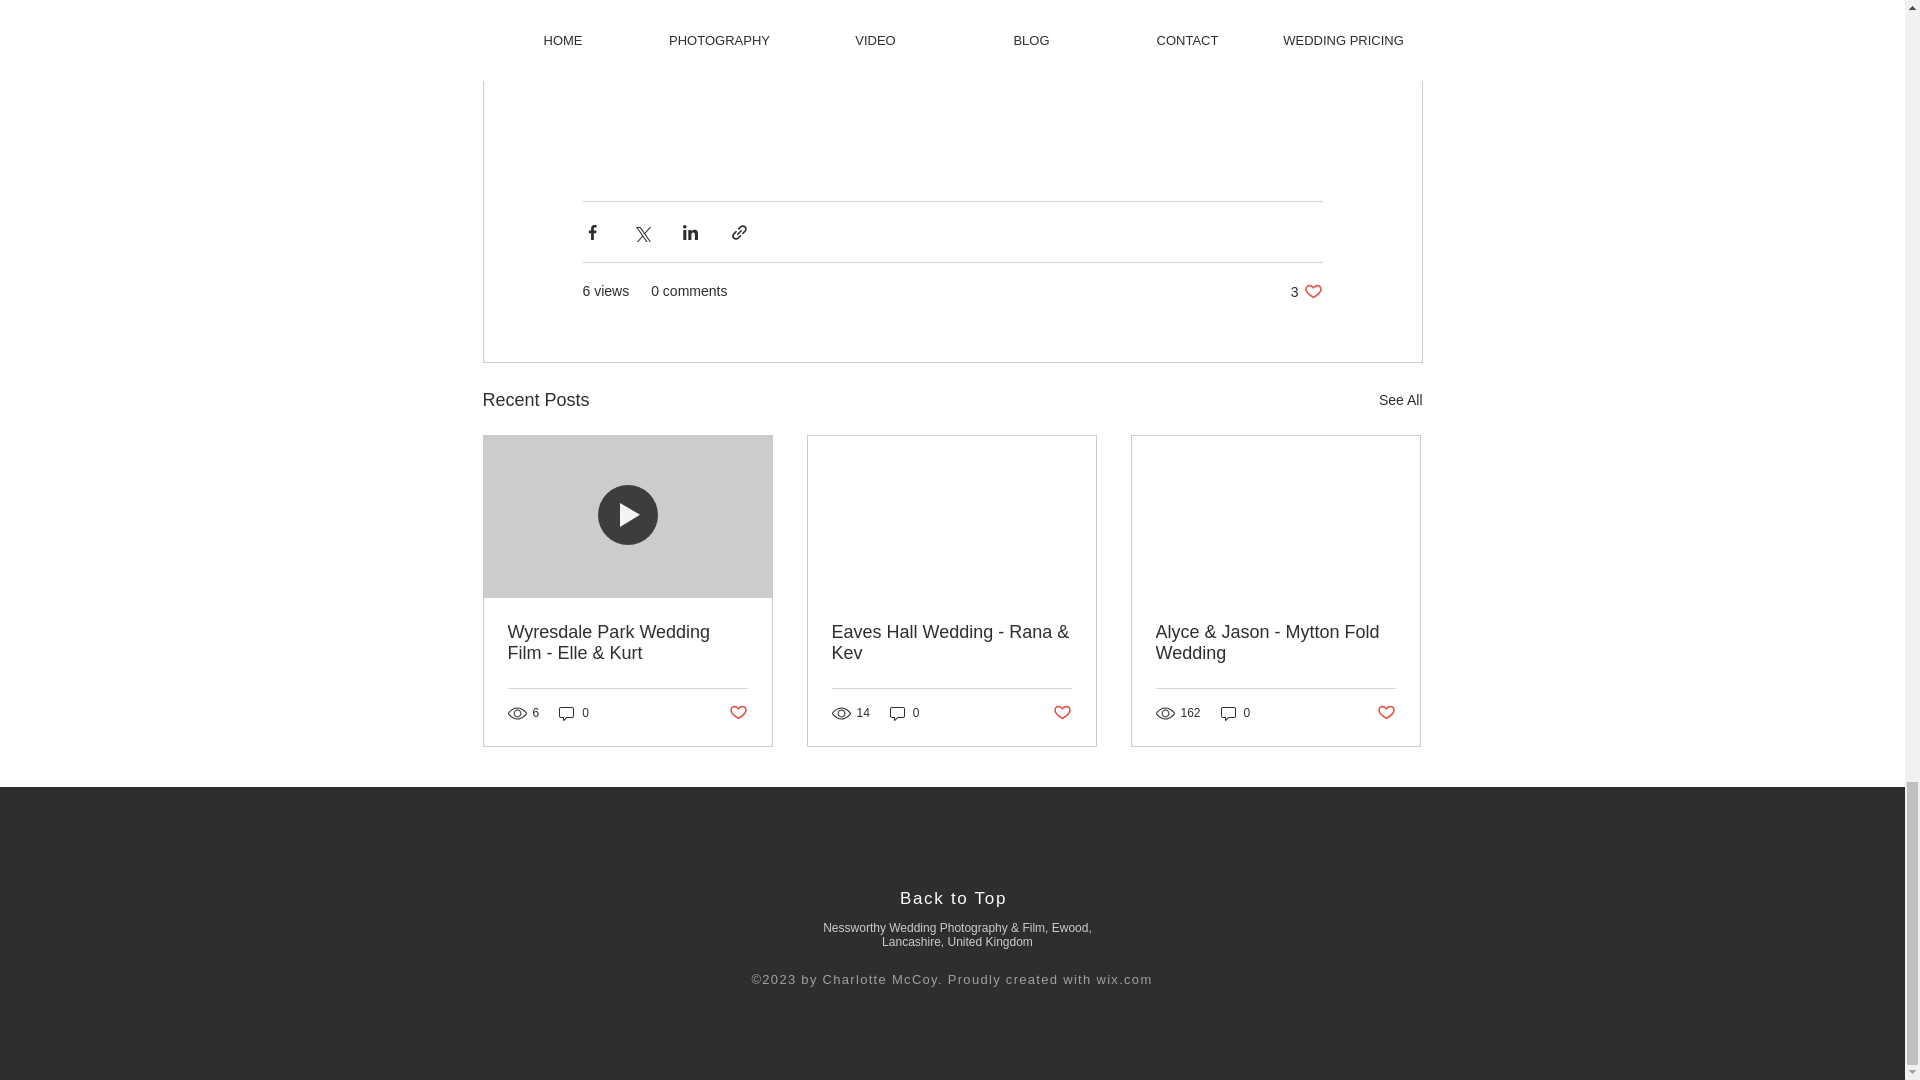 The image size is (1920, 1080). I want to click on Post not marked as liked, so click(1062, 713).